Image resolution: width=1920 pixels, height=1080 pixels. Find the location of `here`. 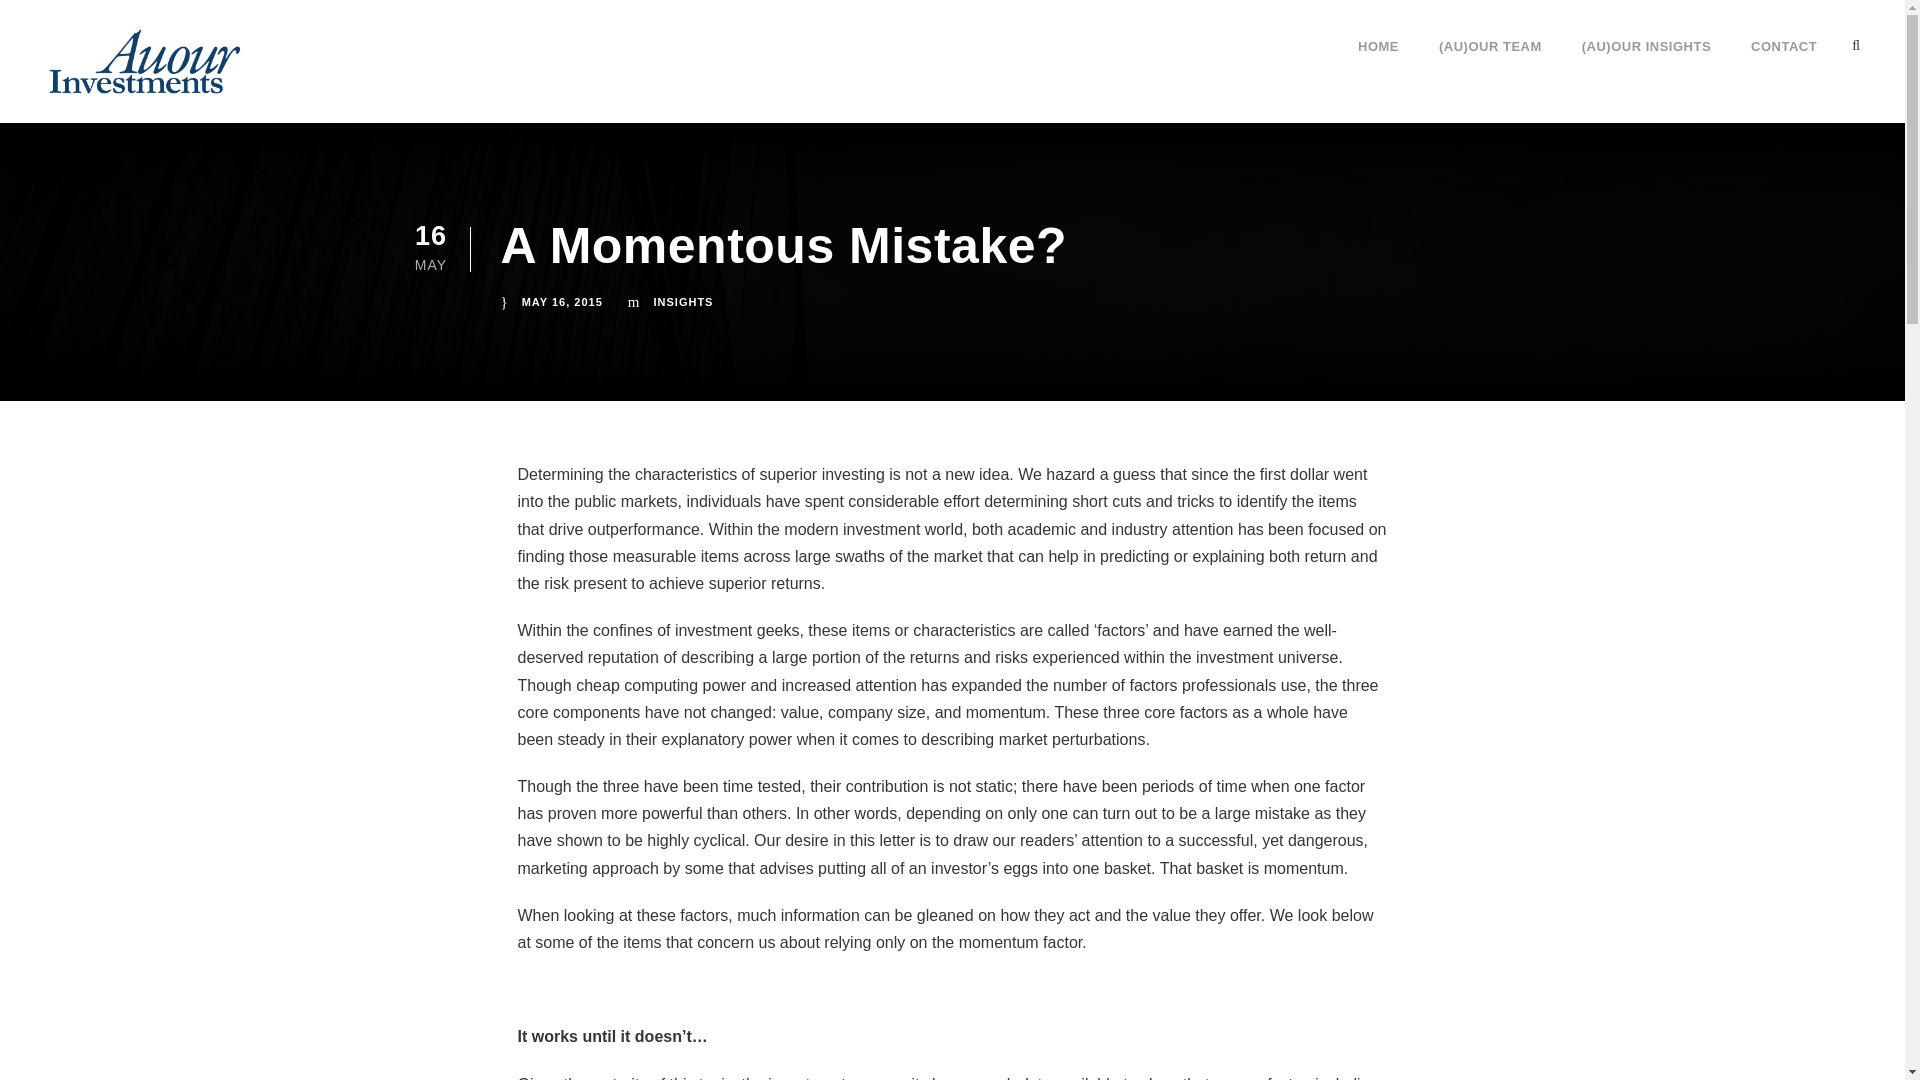

here is located at coordinates (768, 802).